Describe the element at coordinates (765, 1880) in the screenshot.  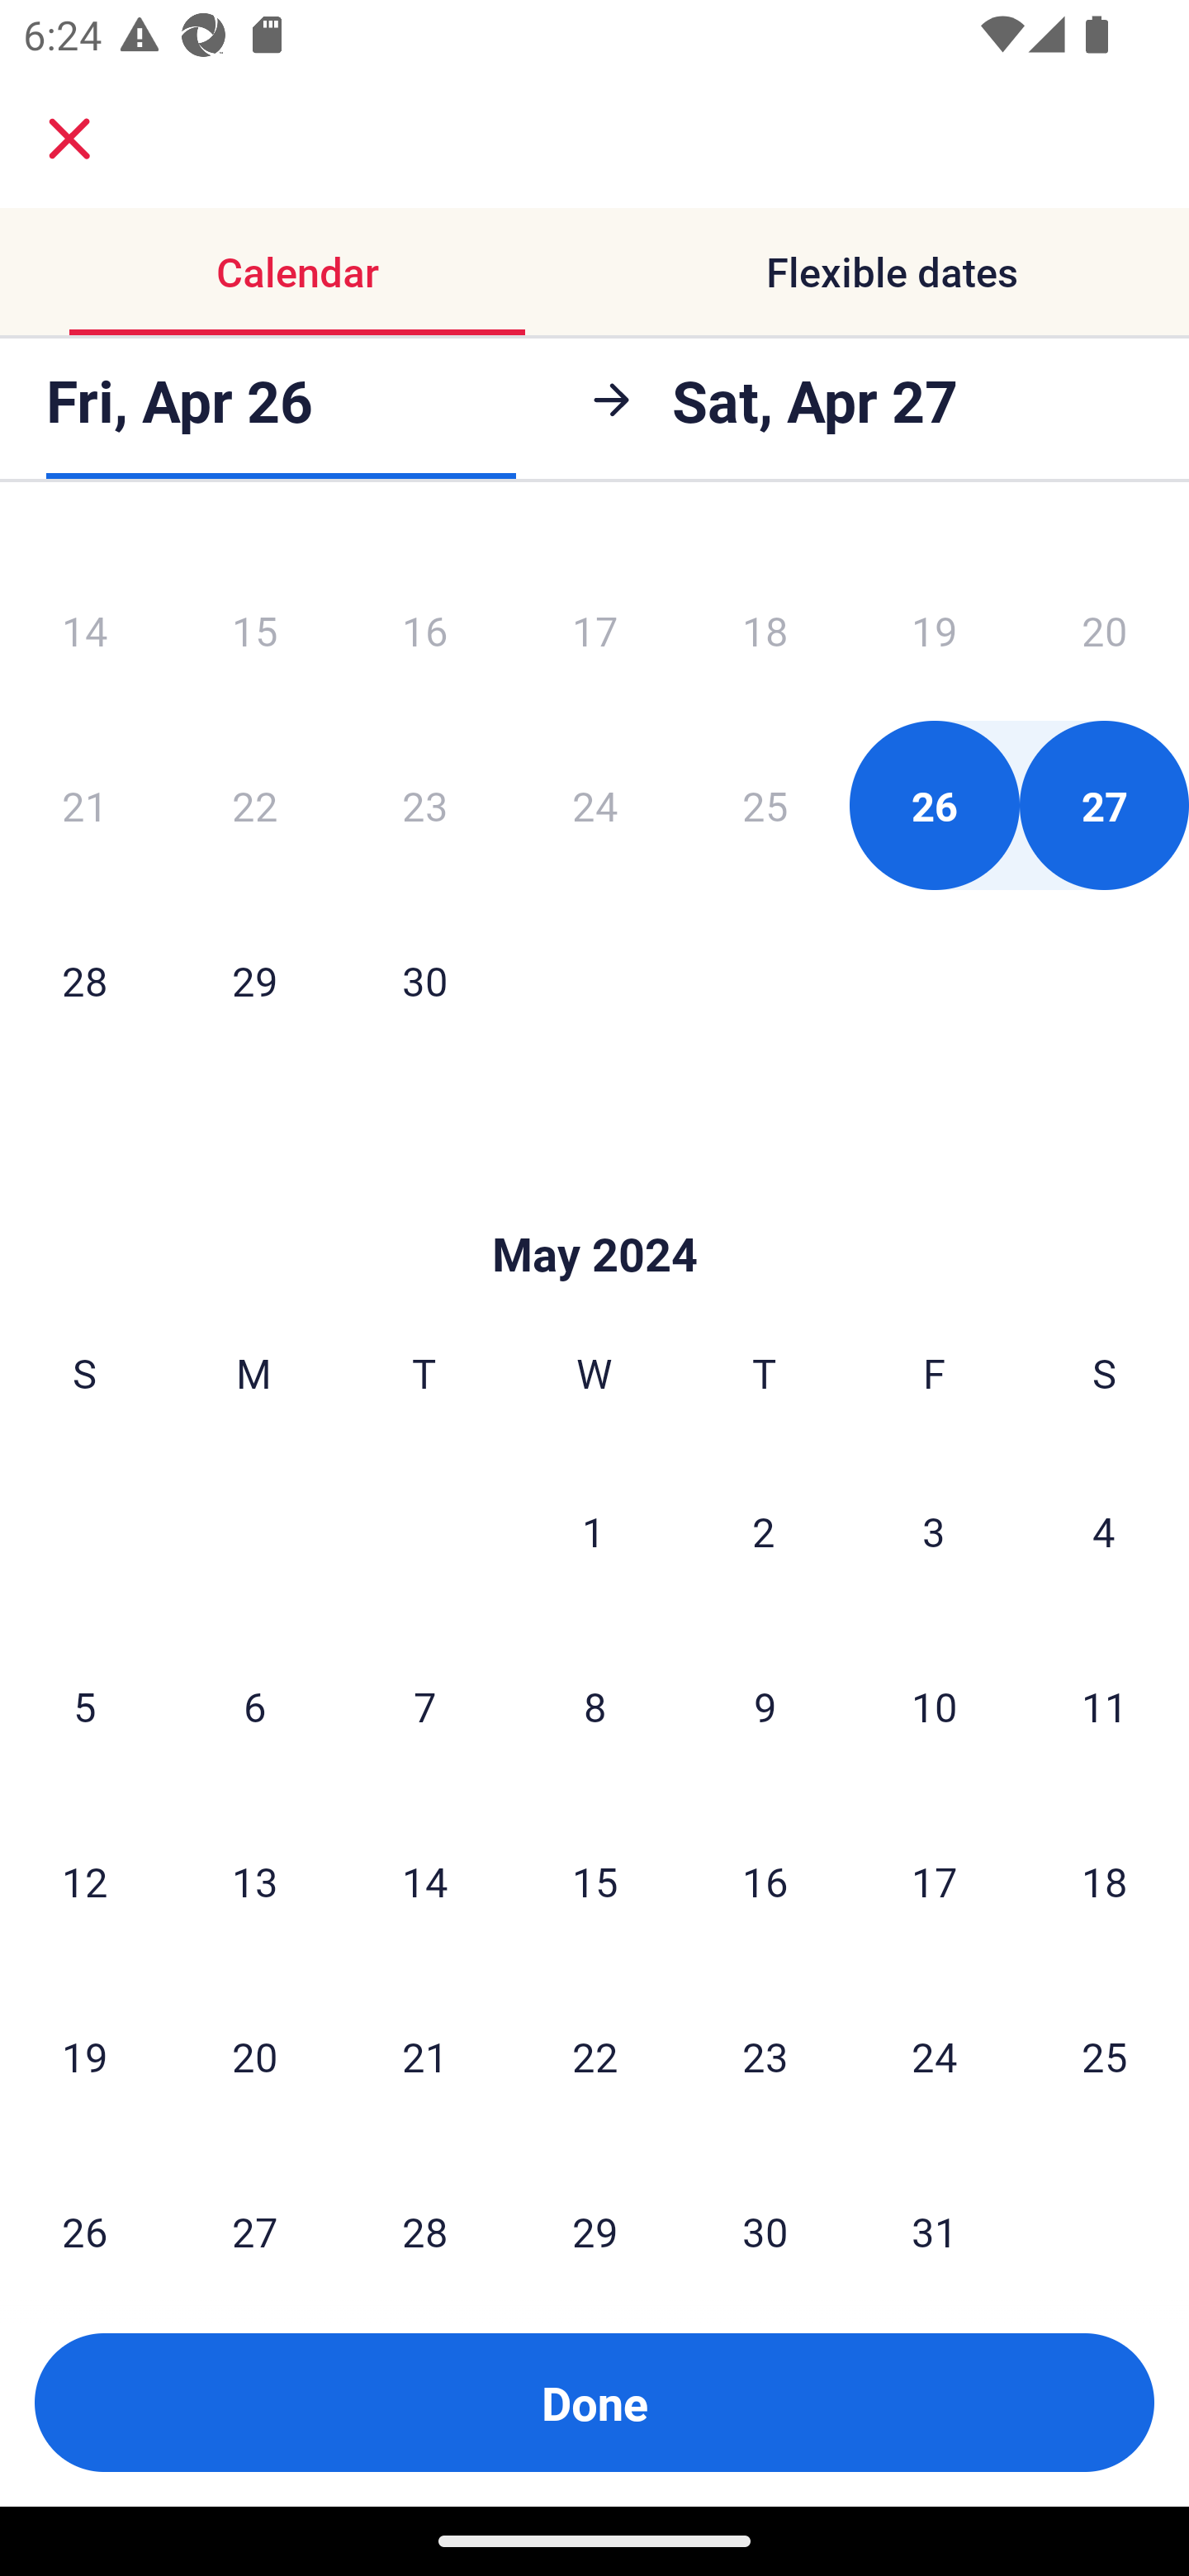
I see `16 Thursday, May 16, 2024` at that location.